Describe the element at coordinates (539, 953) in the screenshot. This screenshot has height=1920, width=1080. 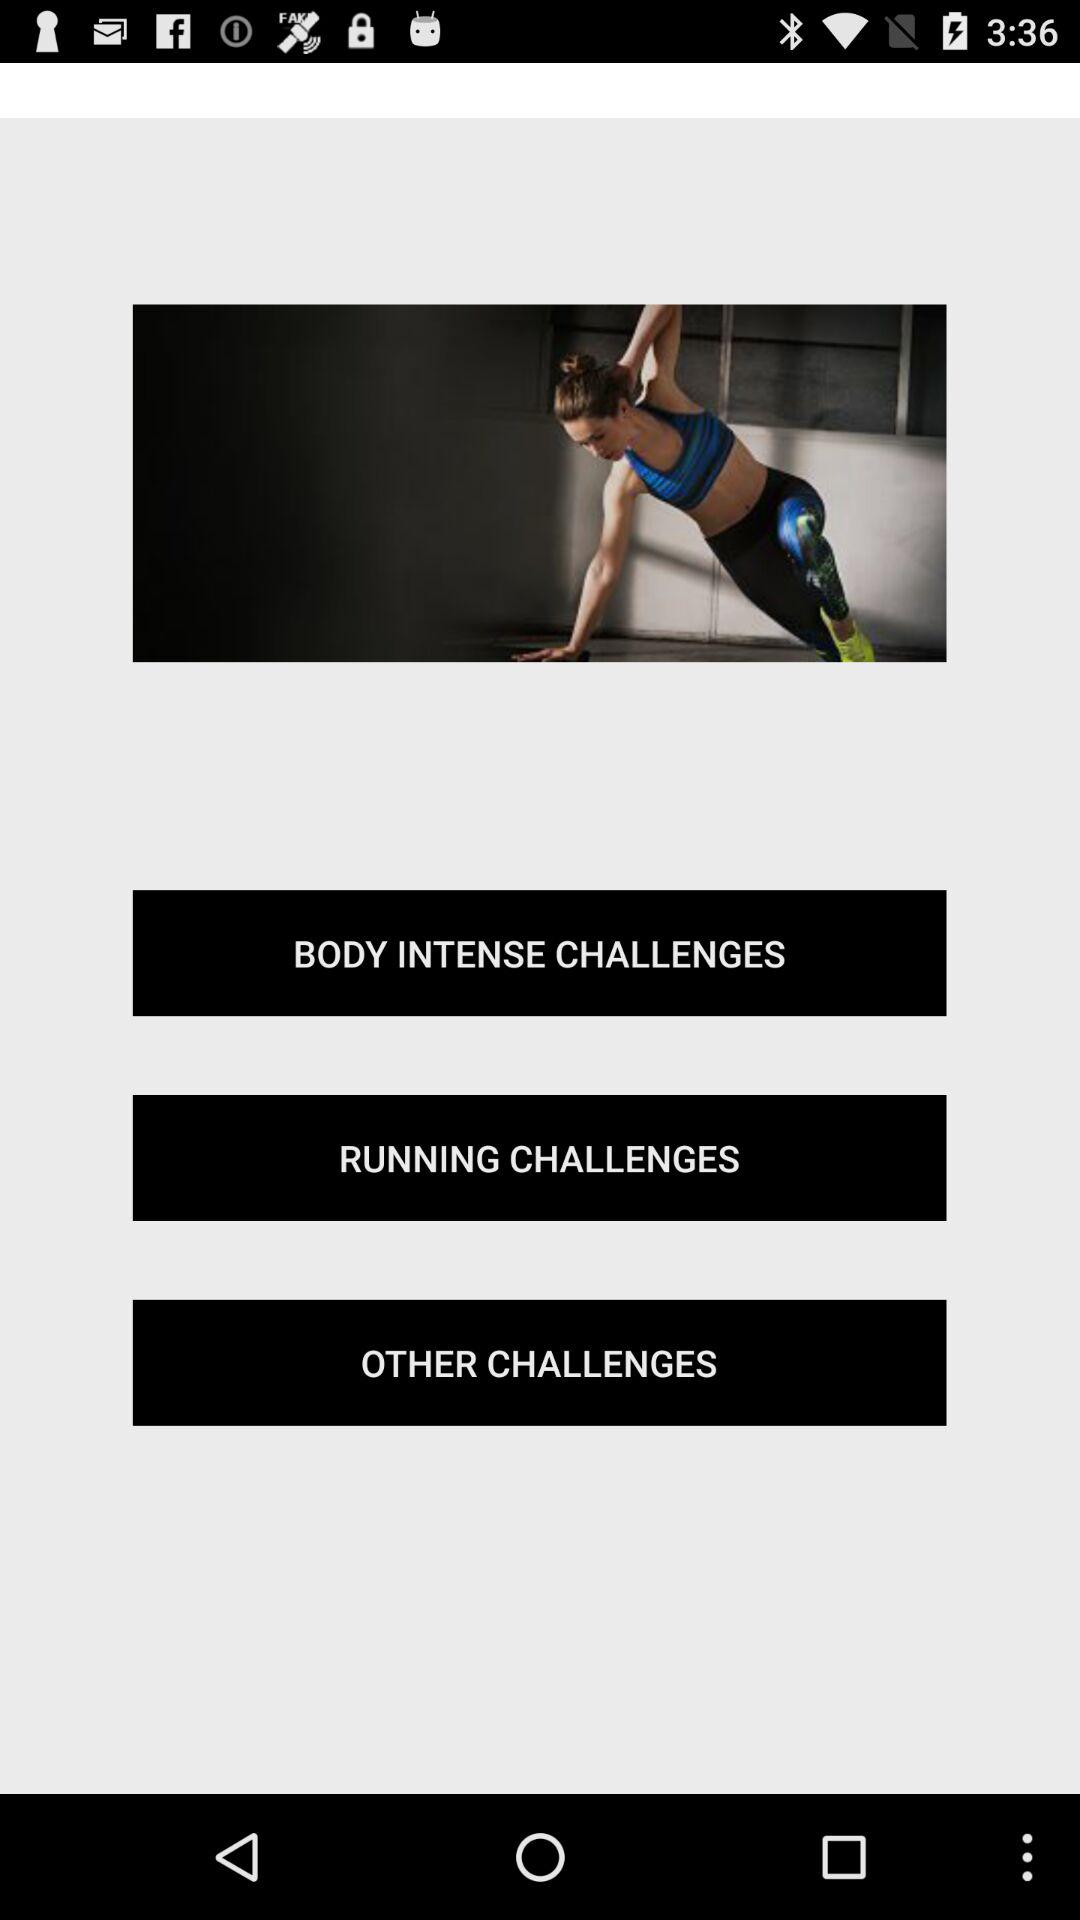
I see `turn on the body intense challenges item` at that location.